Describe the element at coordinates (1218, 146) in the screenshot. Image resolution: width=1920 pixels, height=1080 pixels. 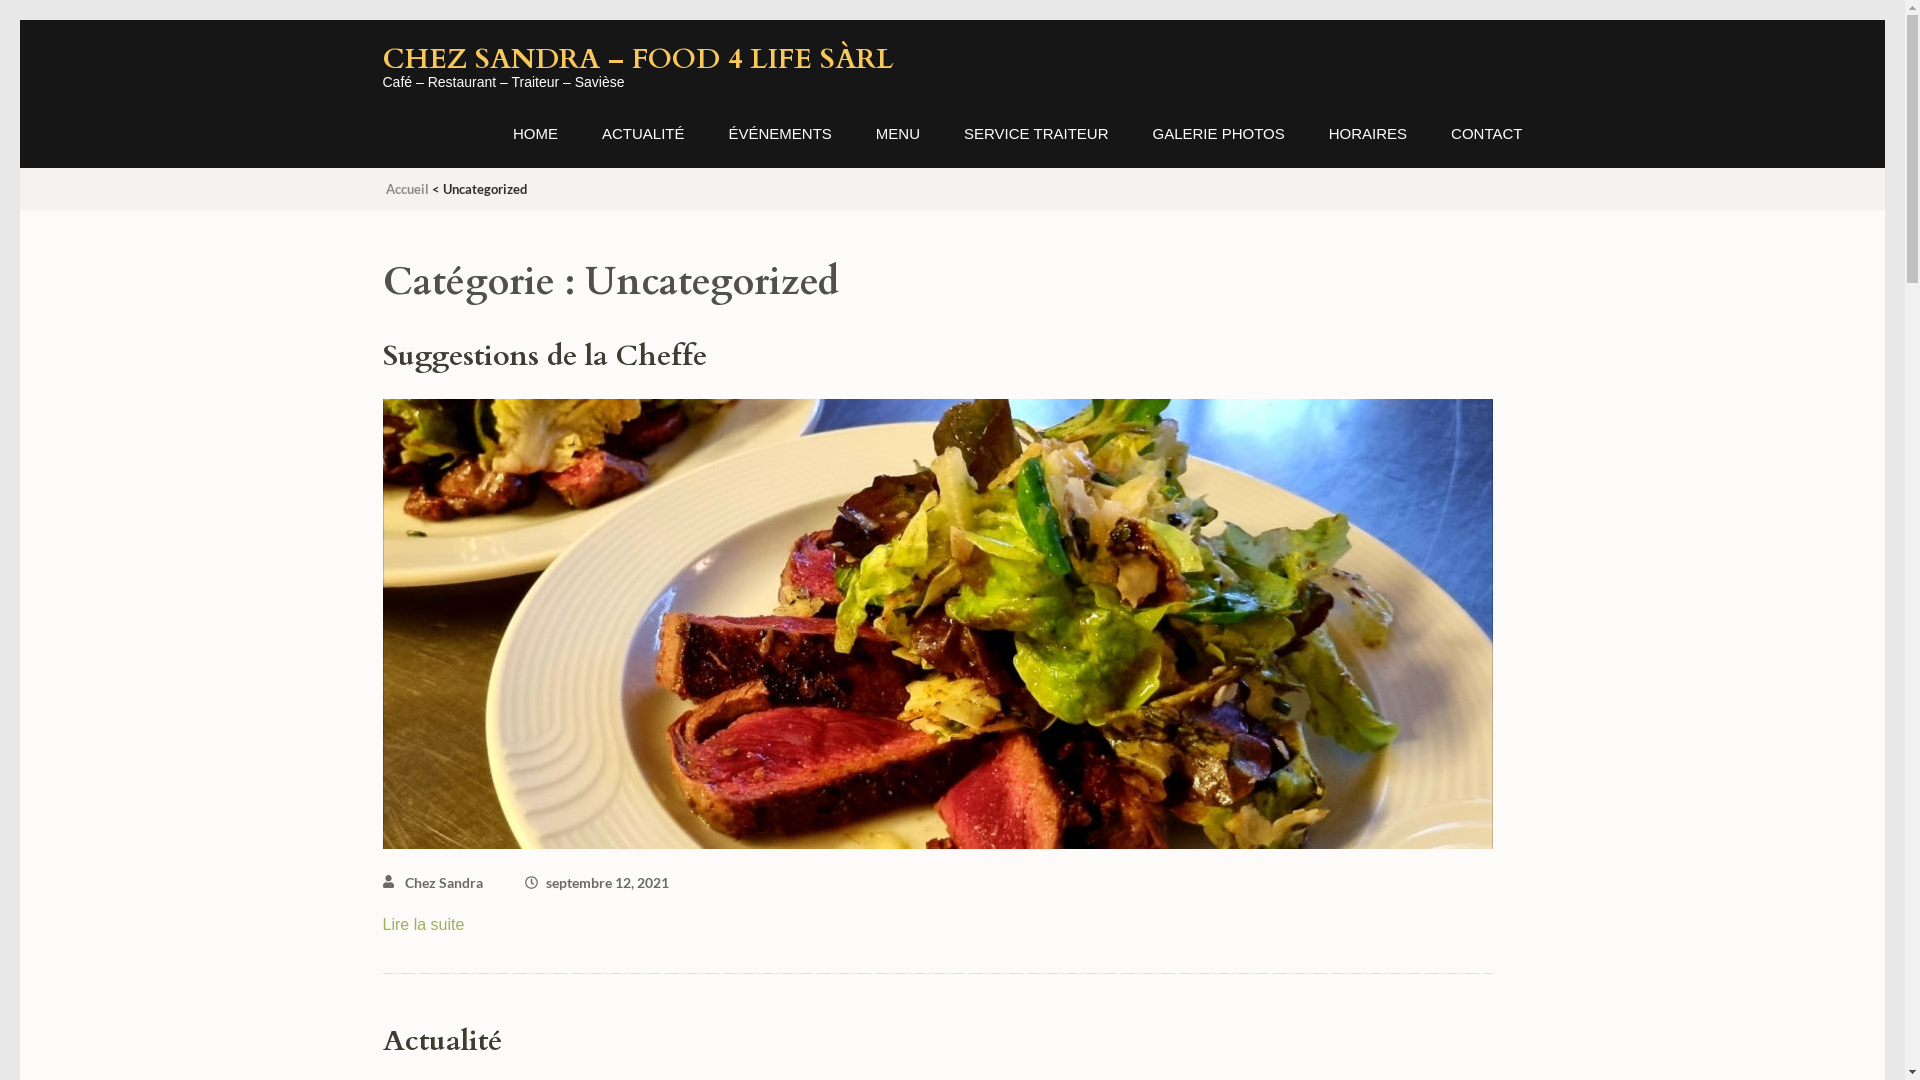
I see `GALERIE PHOTOS` at that location.